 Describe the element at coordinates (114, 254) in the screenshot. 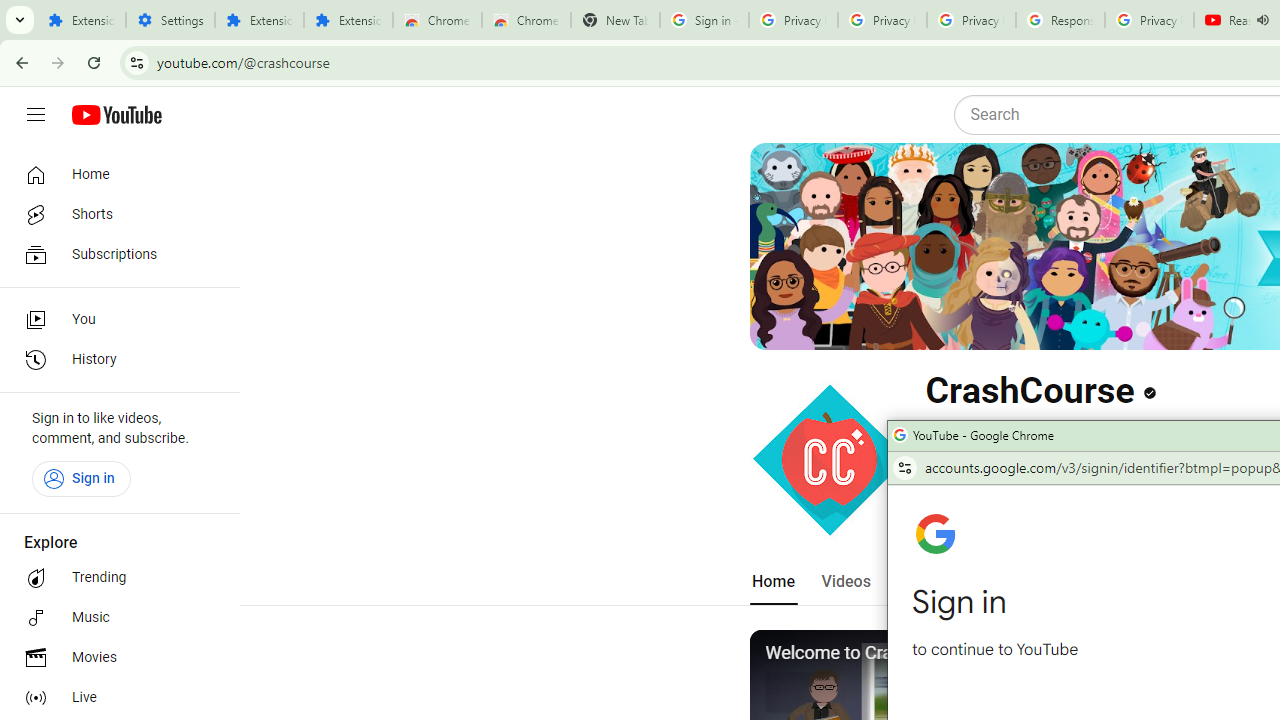

I see `Subscriptions` at that location.